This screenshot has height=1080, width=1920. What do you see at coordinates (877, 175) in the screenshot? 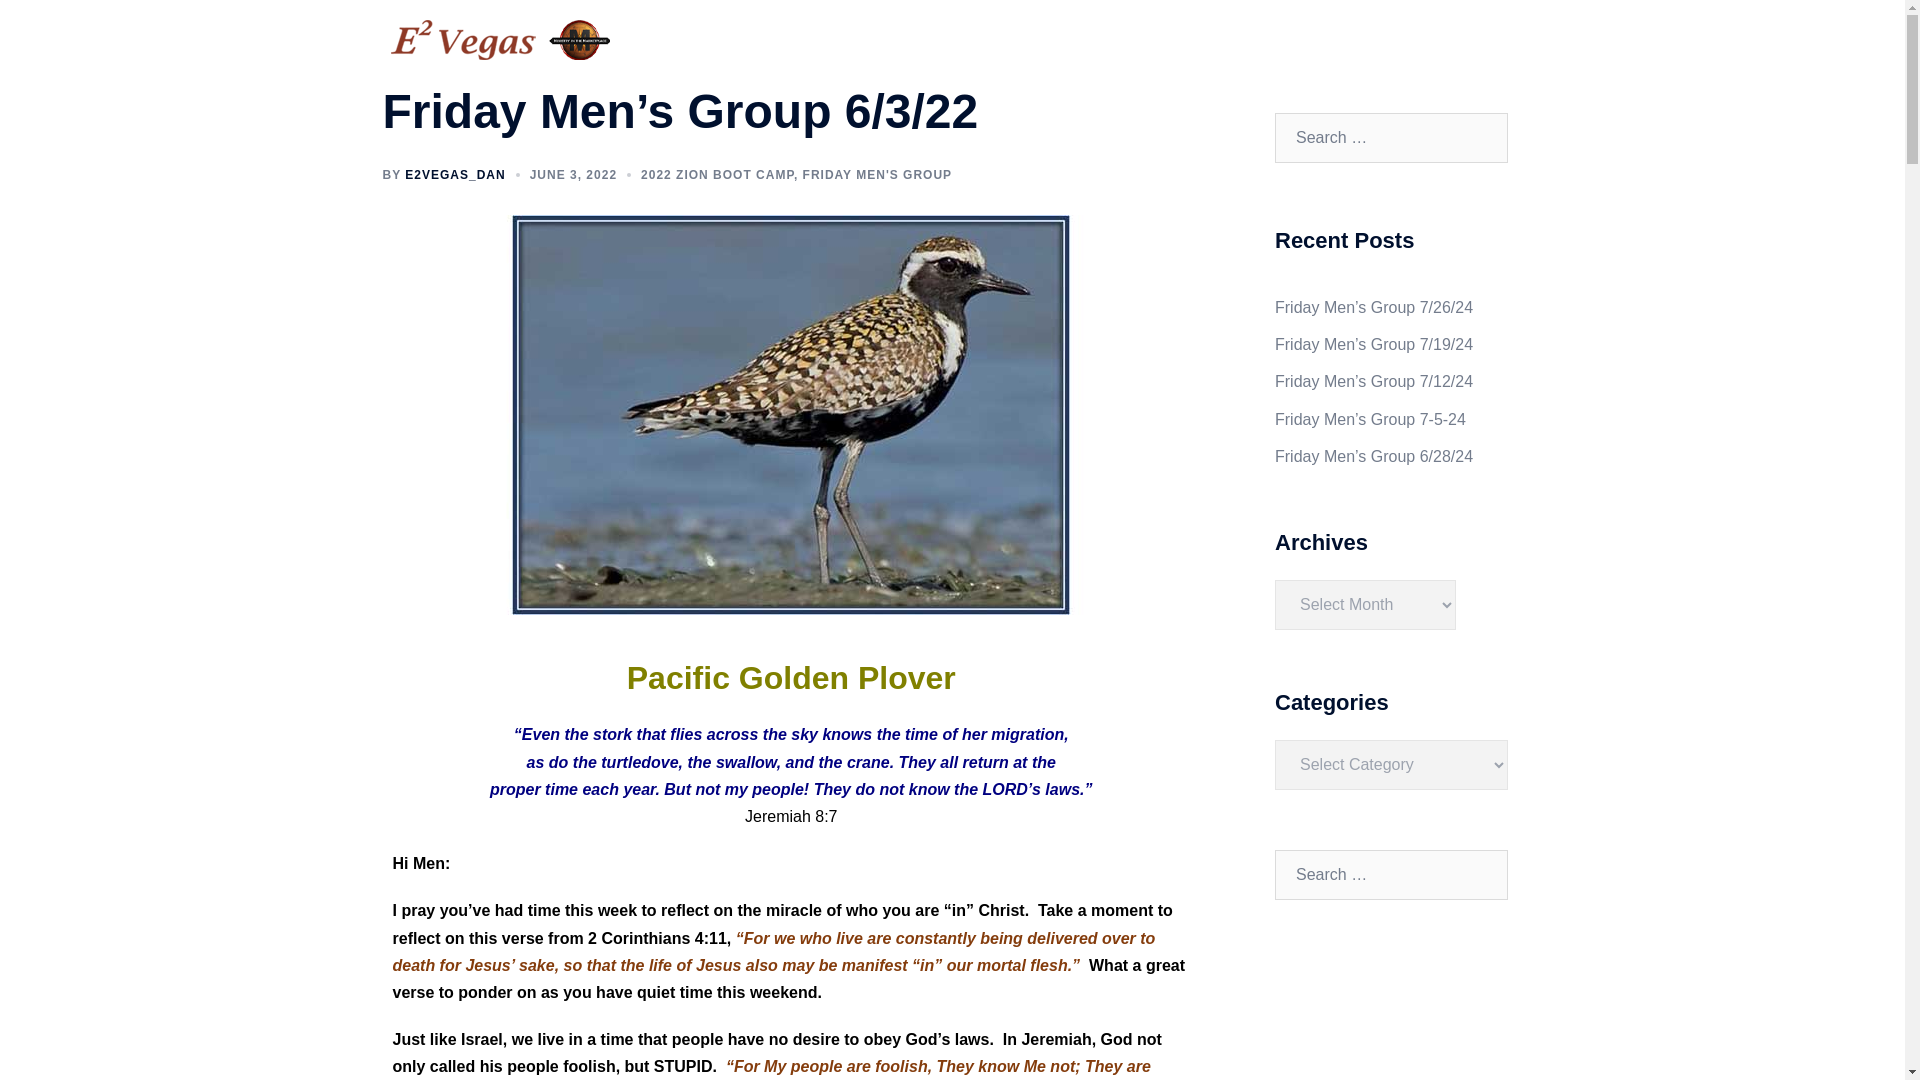
I see `FRIDAY MEN'S GROUP` at bounding box center [877, 175].